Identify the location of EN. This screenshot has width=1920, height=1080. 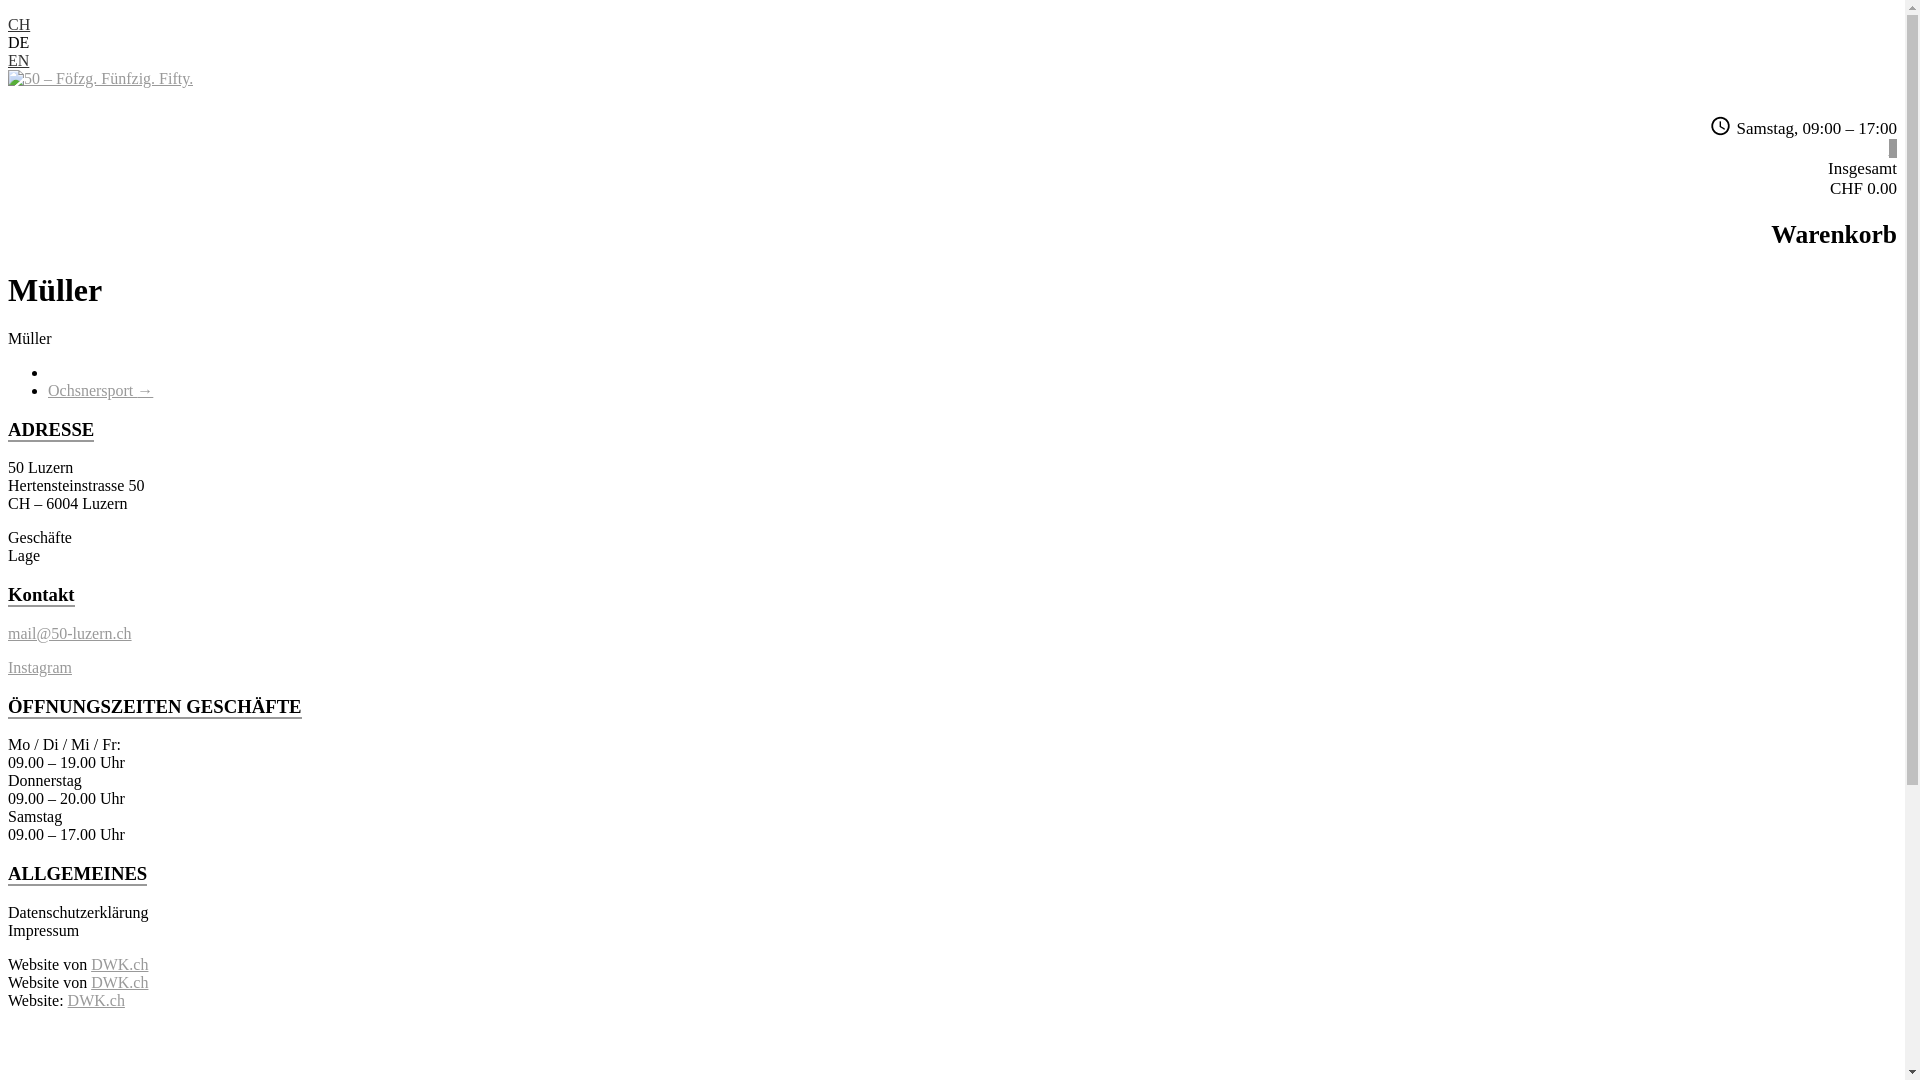
(18, 60).